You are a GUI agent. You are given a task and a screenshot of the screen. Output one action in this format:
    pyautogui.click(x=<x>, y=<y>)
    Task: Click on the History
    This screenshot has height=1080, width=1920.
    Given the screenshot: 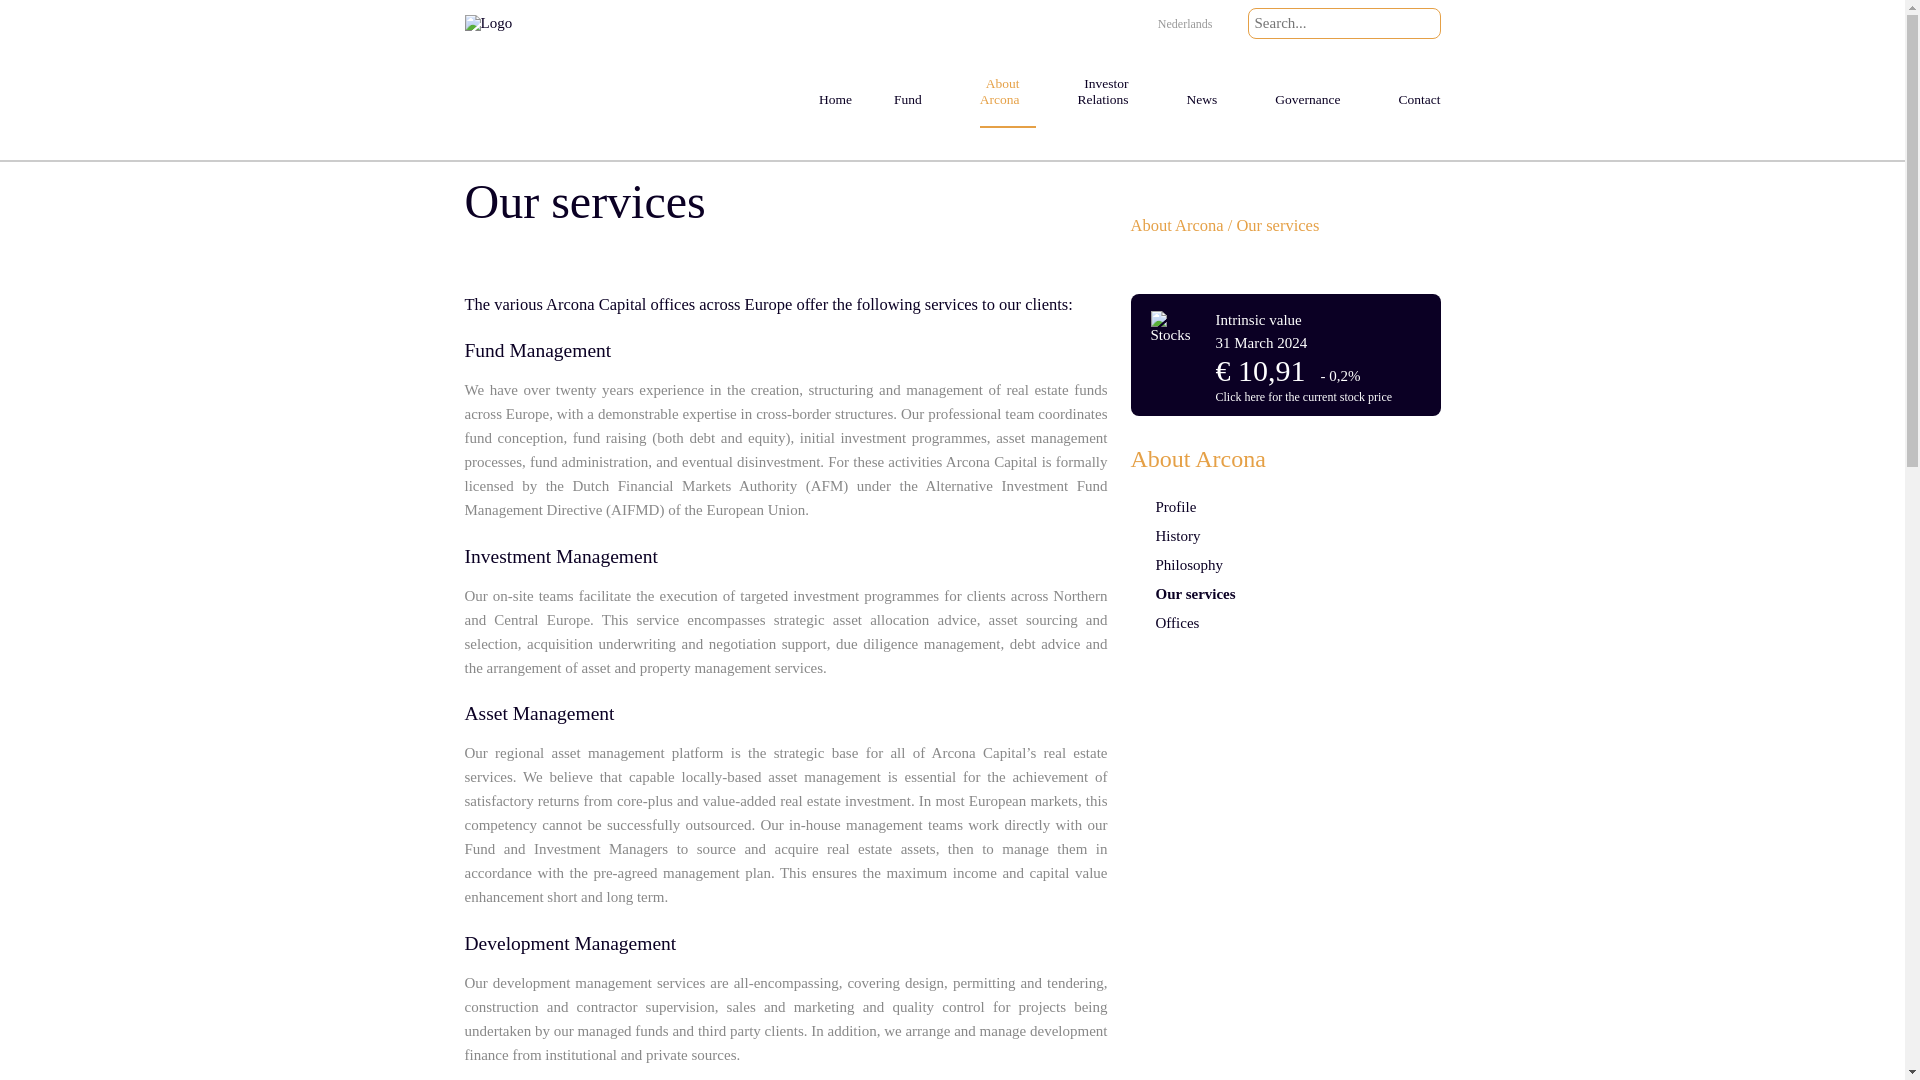 What is the action you would take?
    pyautogui.click(x=1285, y=536)
    